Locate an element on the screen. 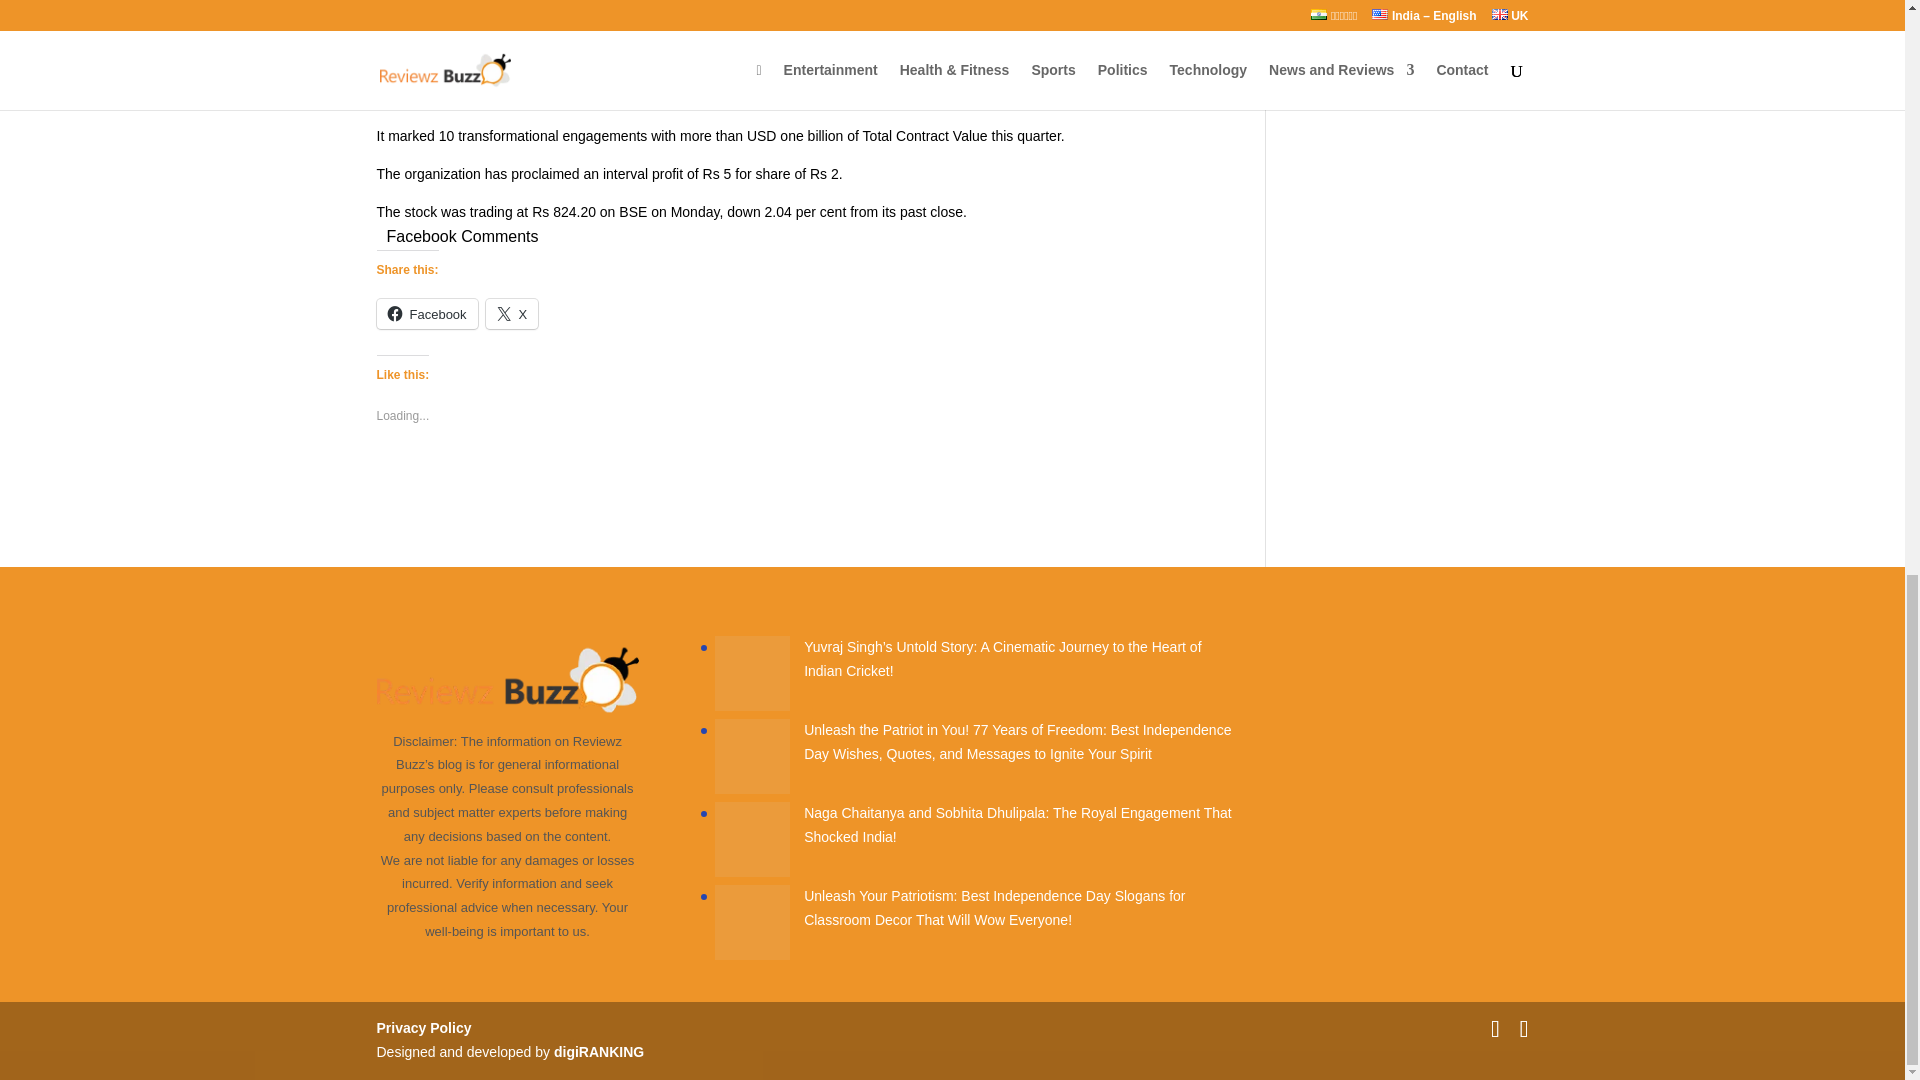 Image resolution: width=1920 pixels, height=1080 pixels. X is located at coordinates (512, 314).